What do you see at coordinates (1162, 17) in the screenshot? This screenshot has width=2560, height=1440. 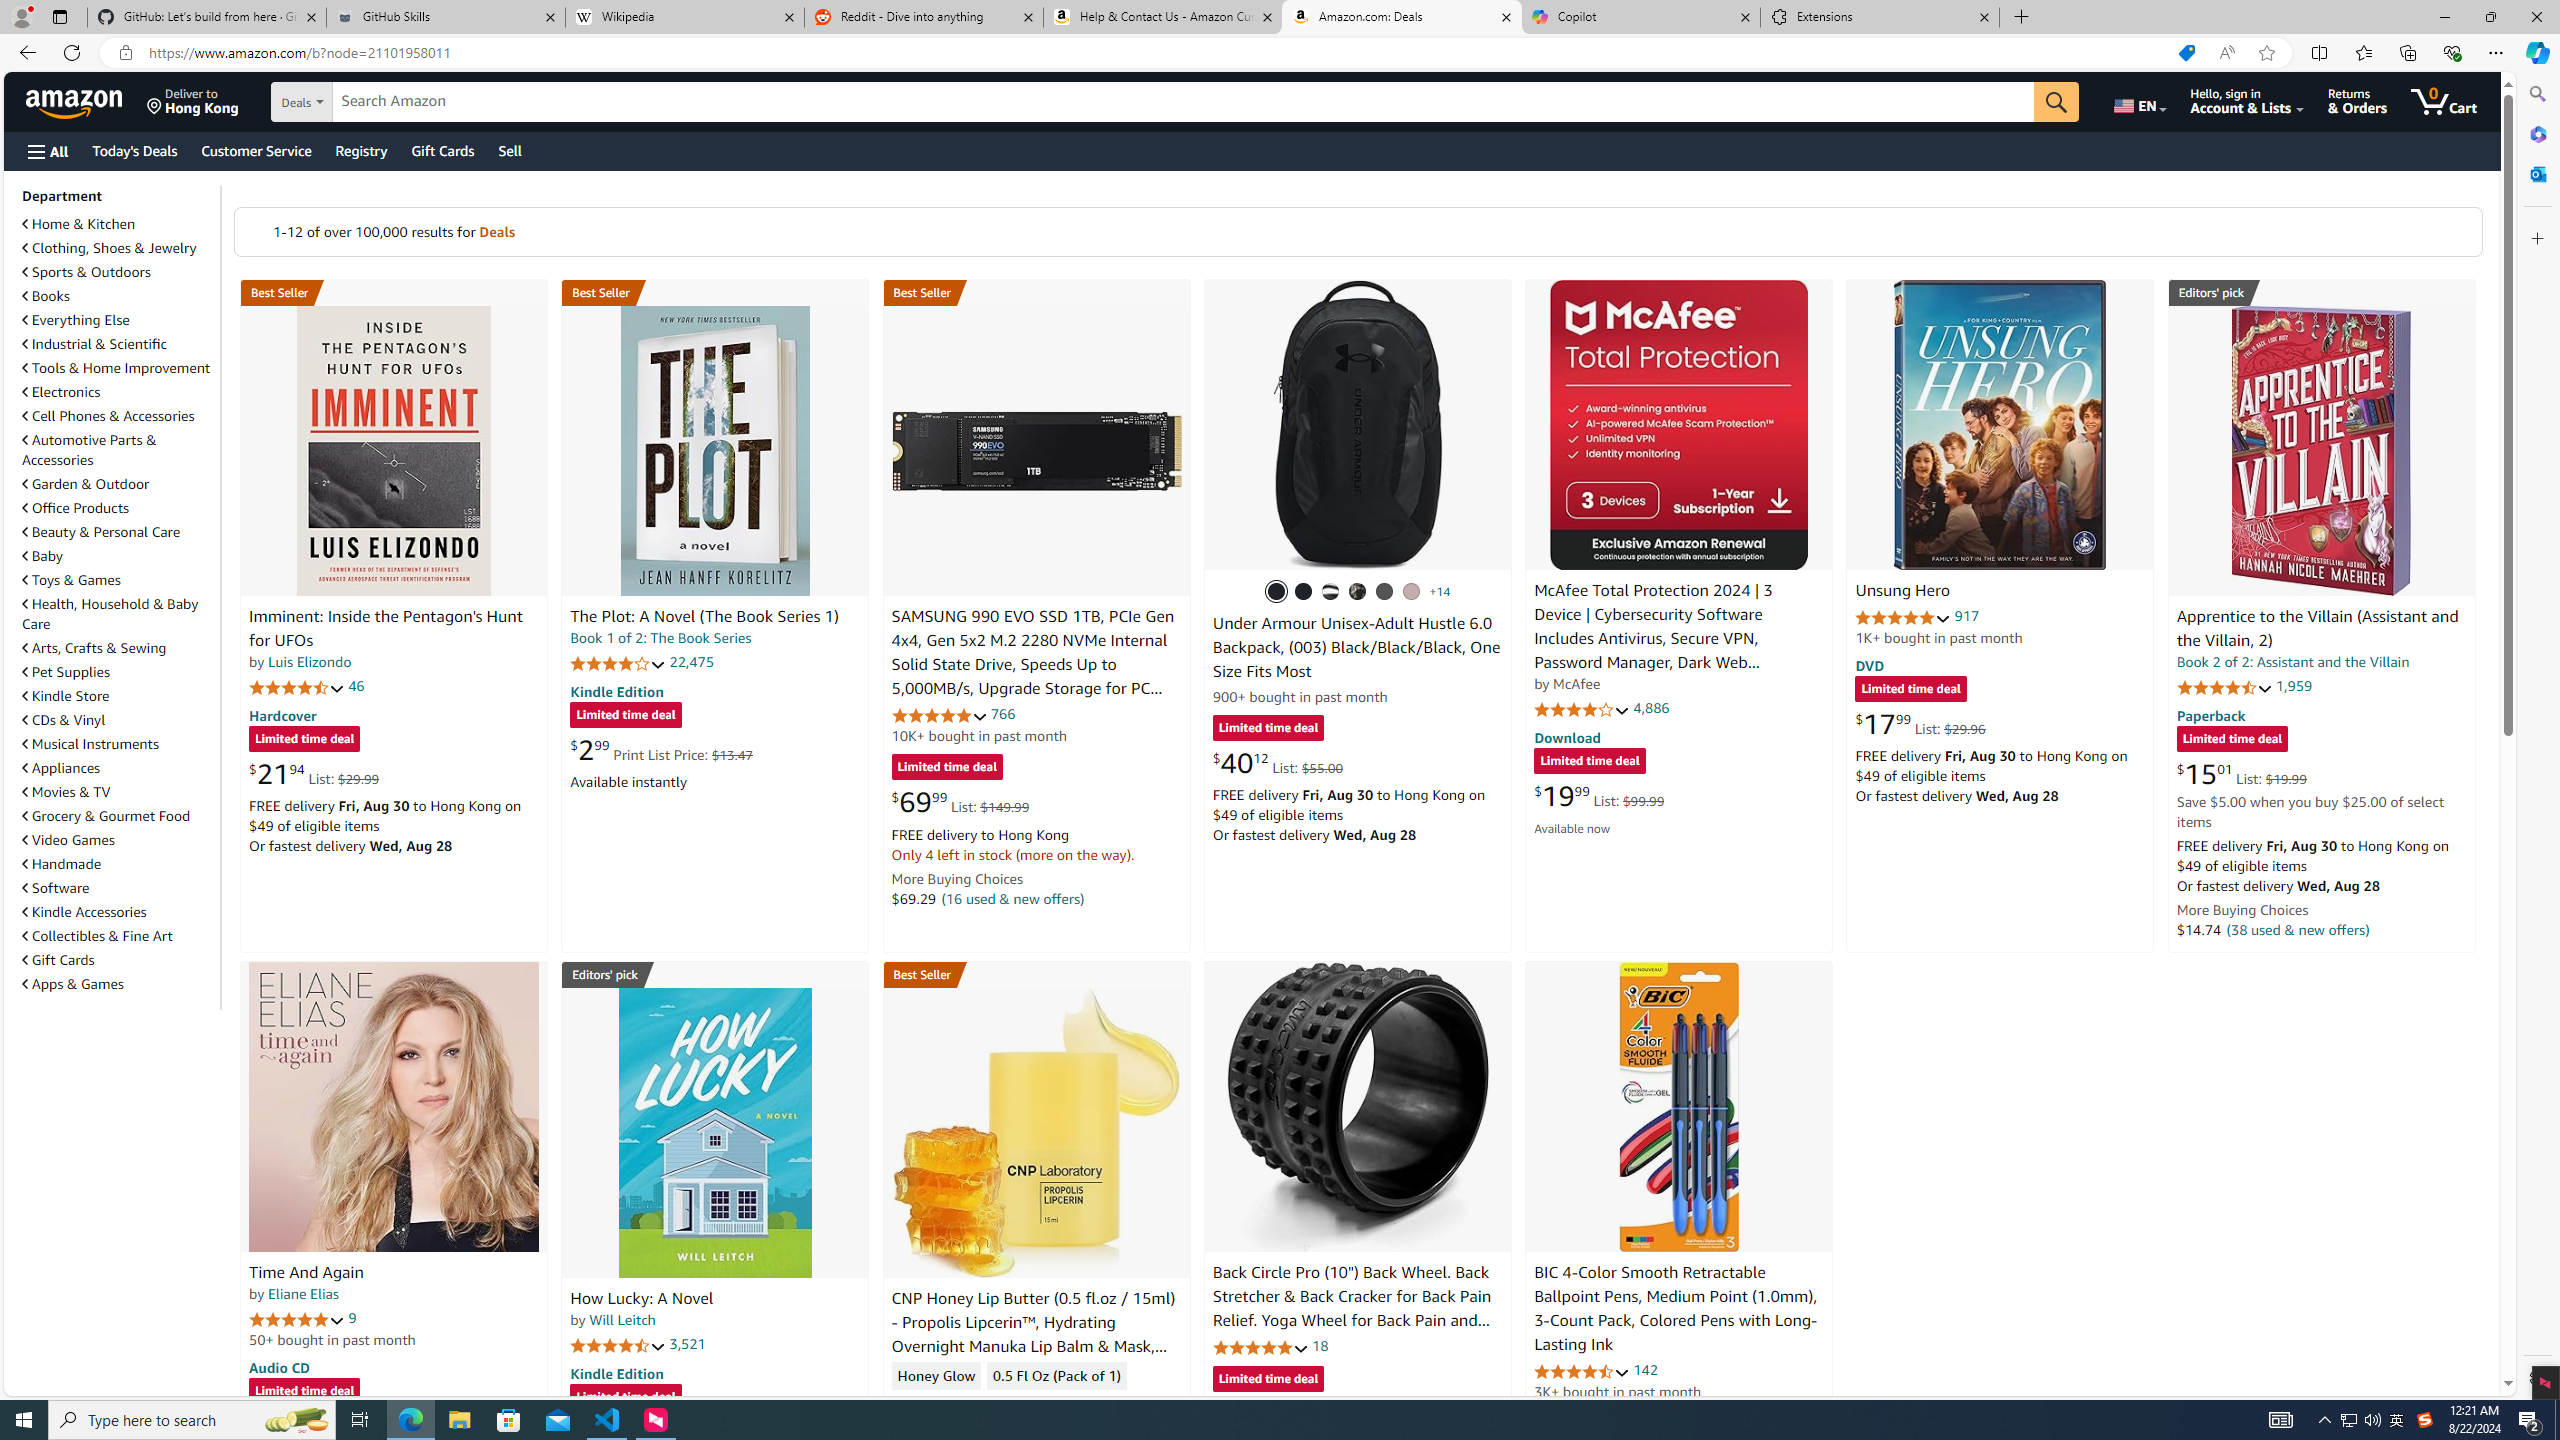 I see `Help & Contact Us - Amazon Customer Service` at bounding box center [1162, 17].